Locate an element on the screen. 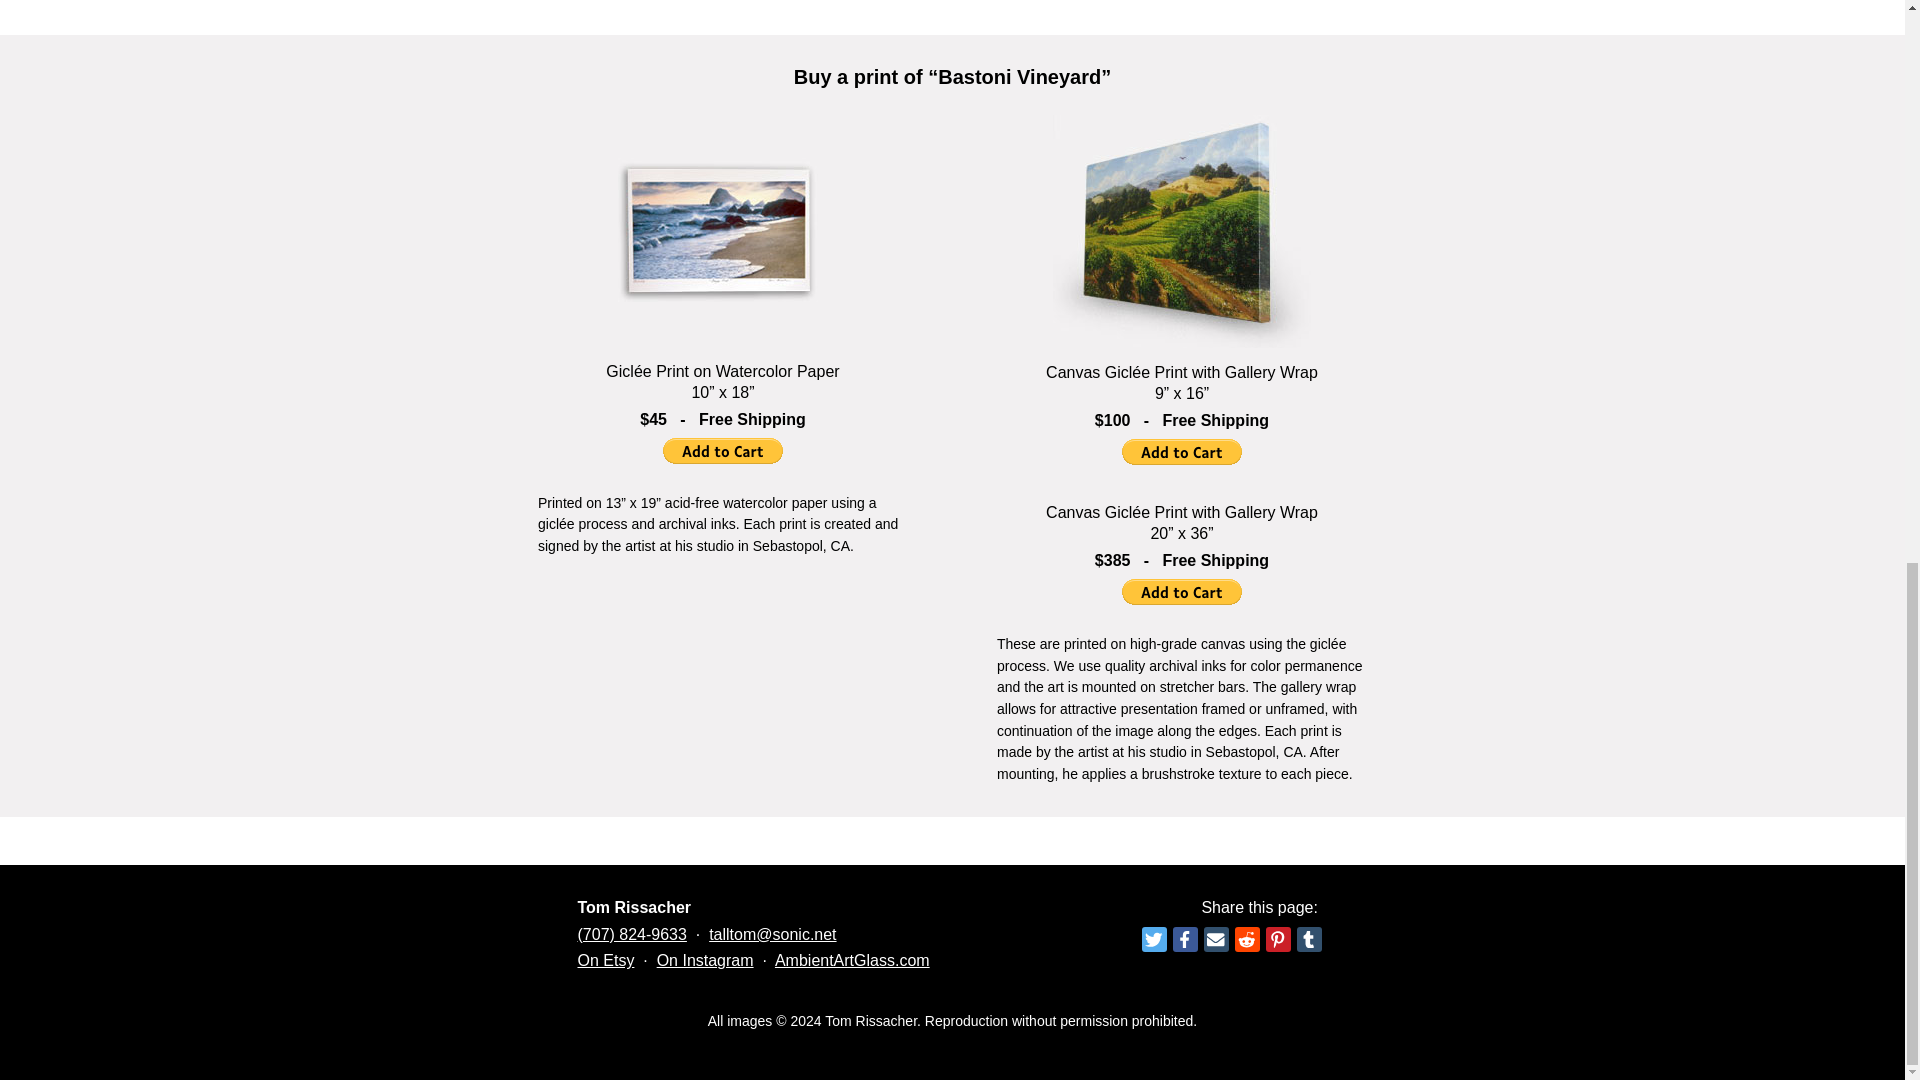  On Instagram is located at coordinates (705, 960).